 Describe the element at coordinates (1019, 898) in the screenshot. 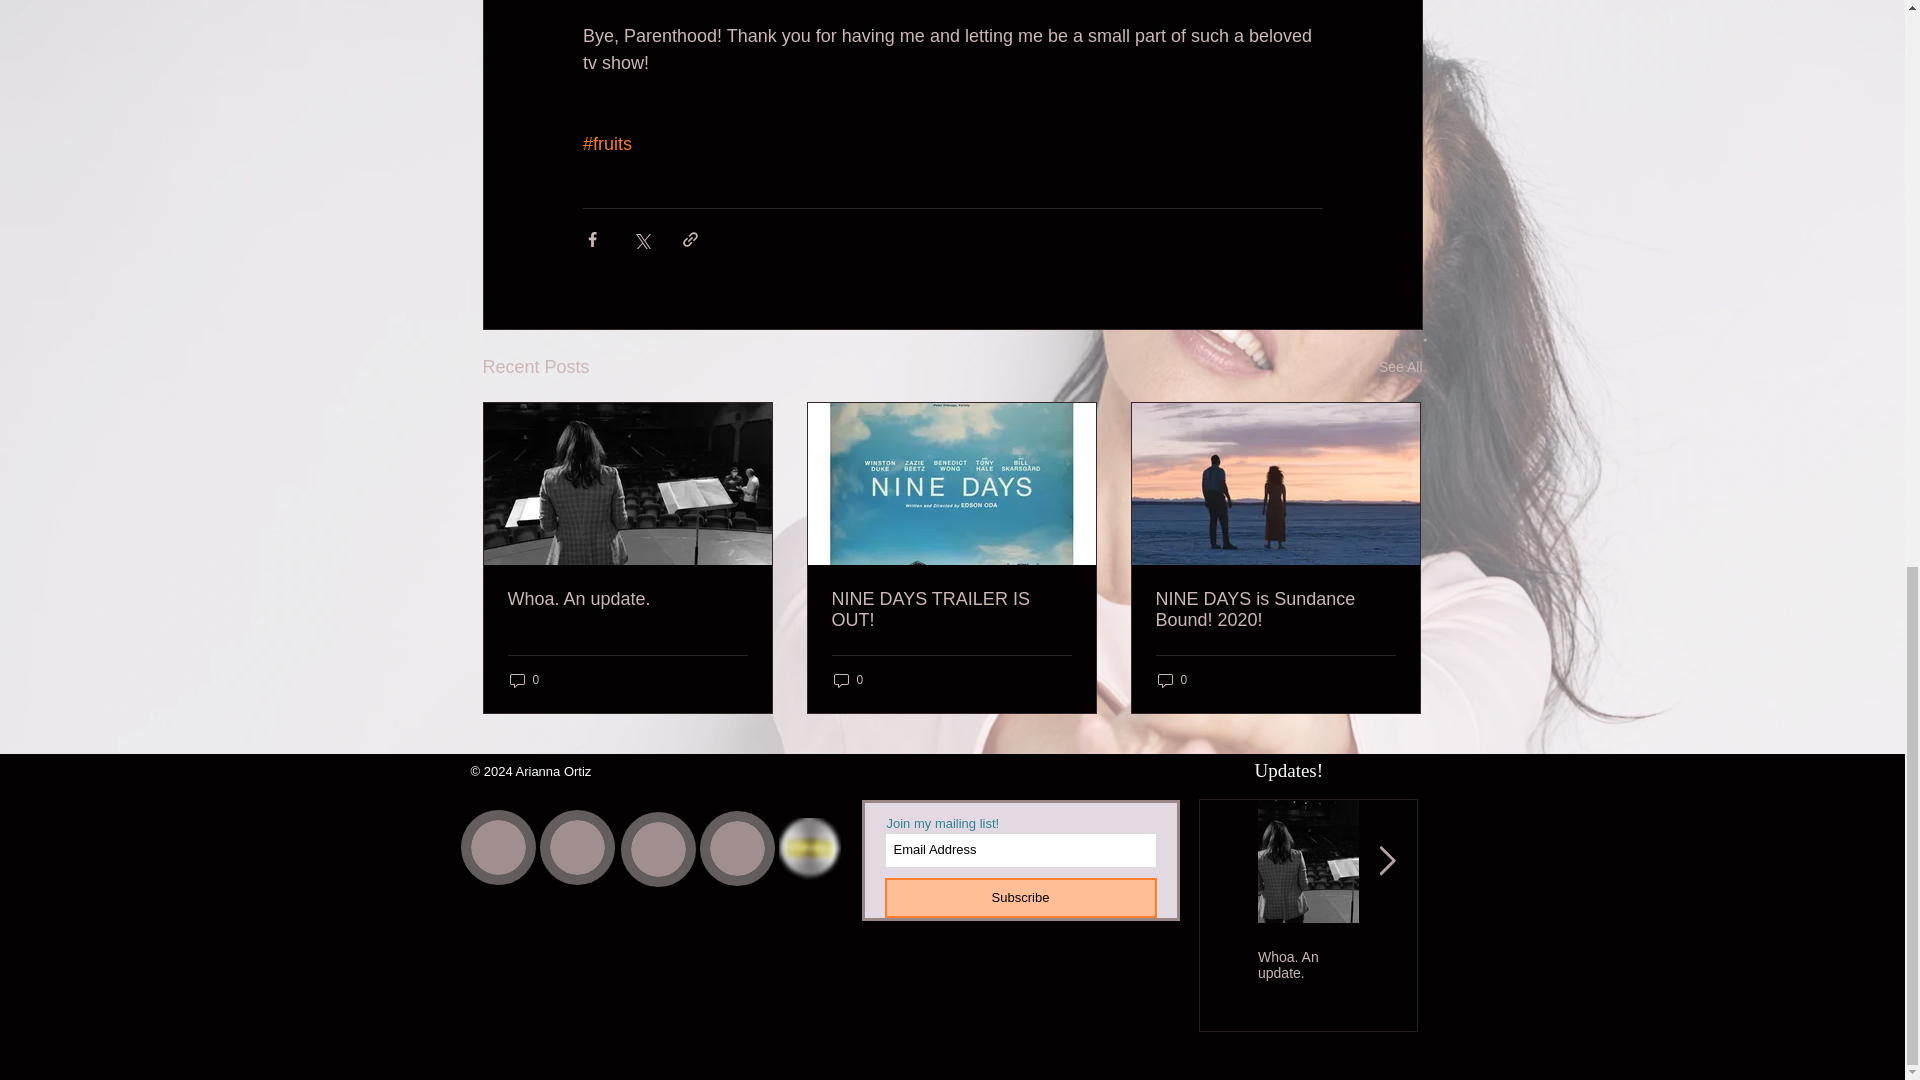

I see `Subscribe` at that location.